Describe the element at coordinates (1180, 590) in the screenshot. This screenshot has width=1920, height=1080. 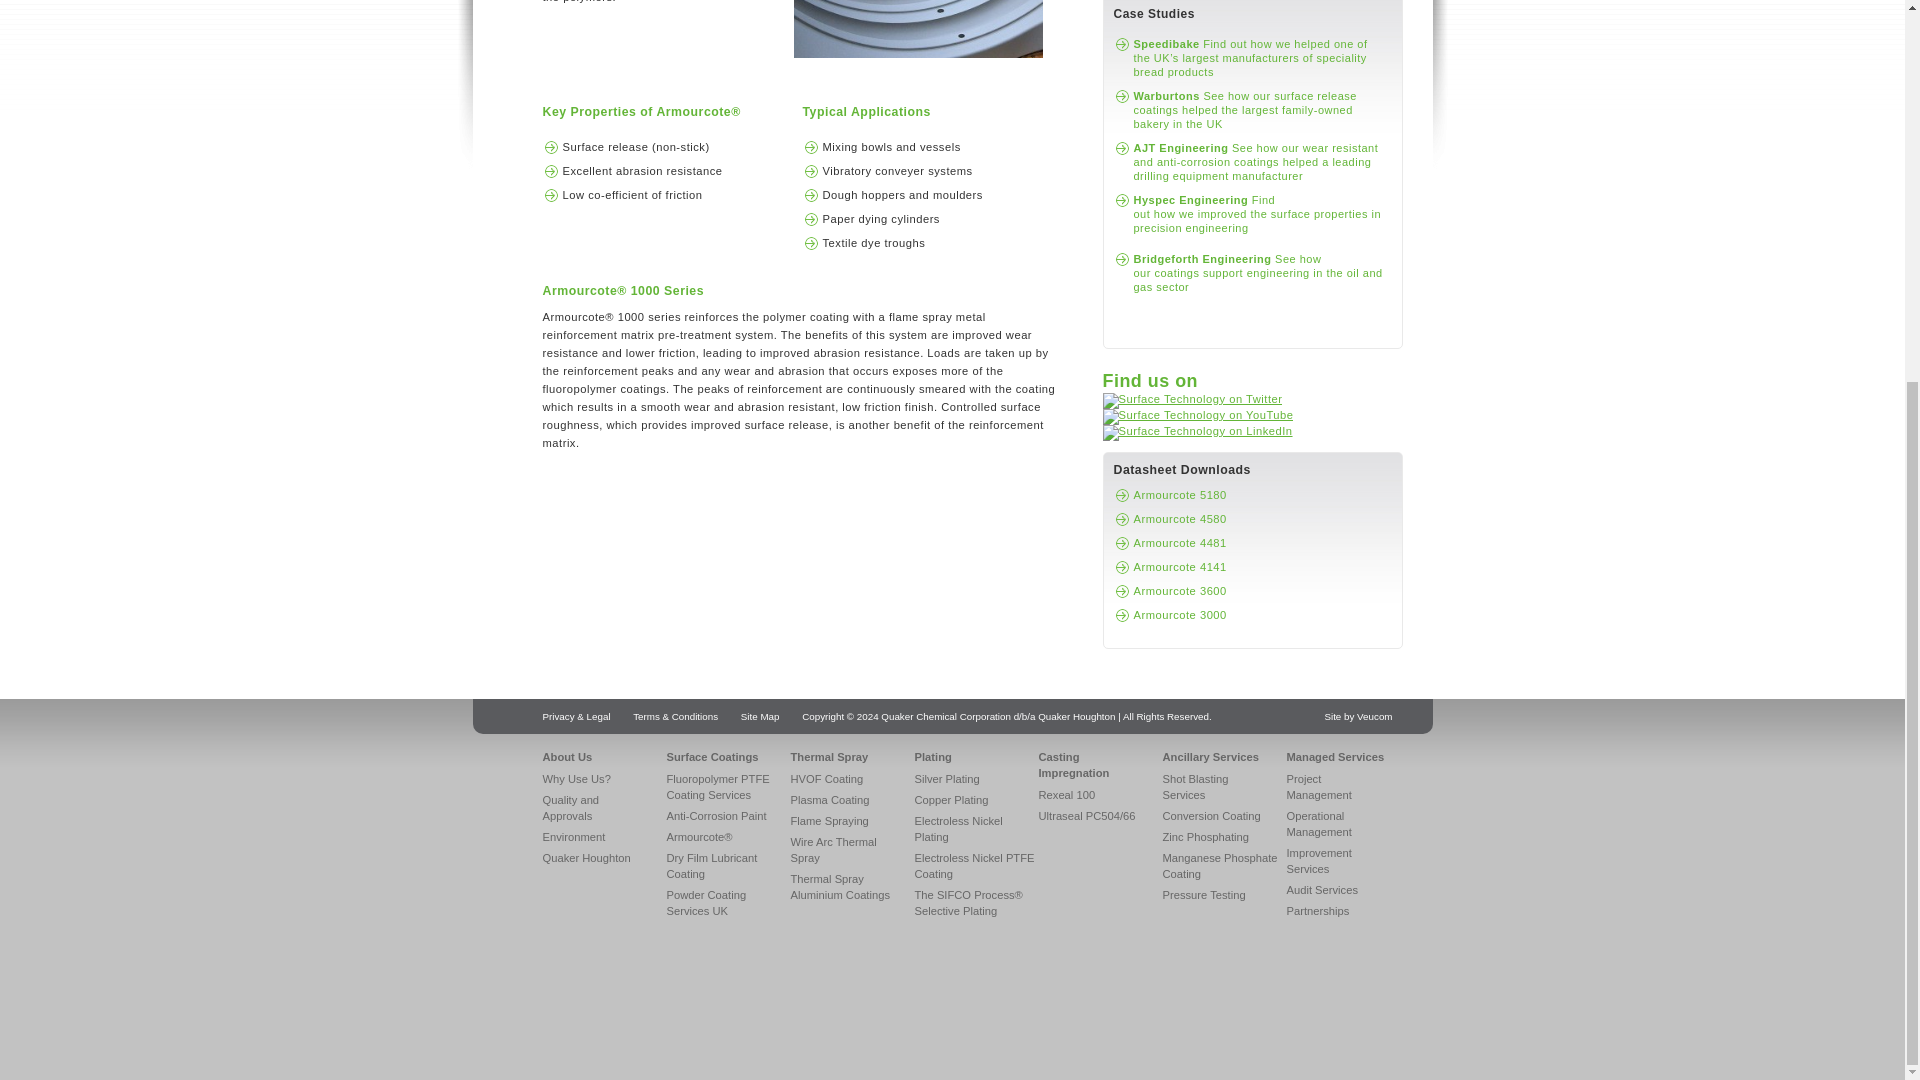
I see `Armourcote 3600` at that location.